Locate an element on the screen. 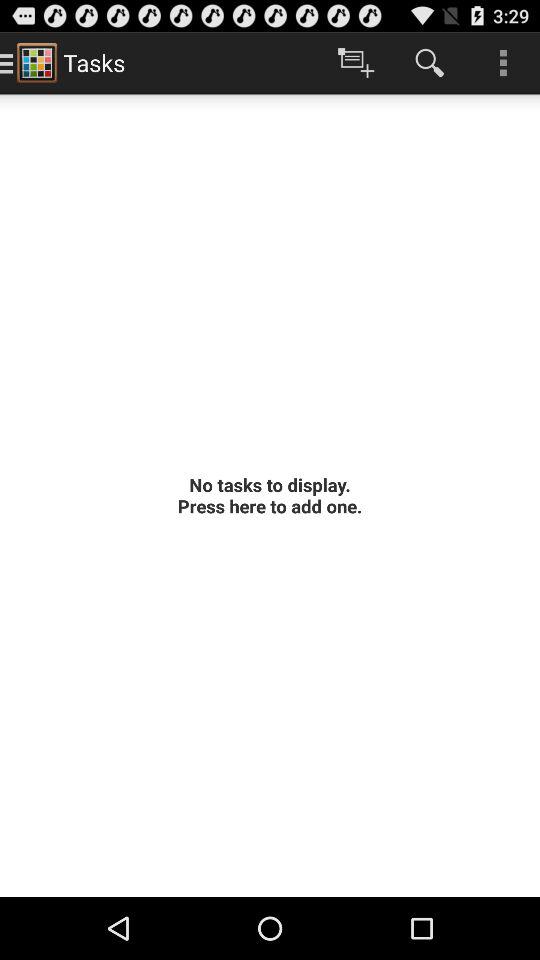 Image resolution: width=540 pixels, height=960 pixels. select the no tasks to is located at coordinates (270, 495).